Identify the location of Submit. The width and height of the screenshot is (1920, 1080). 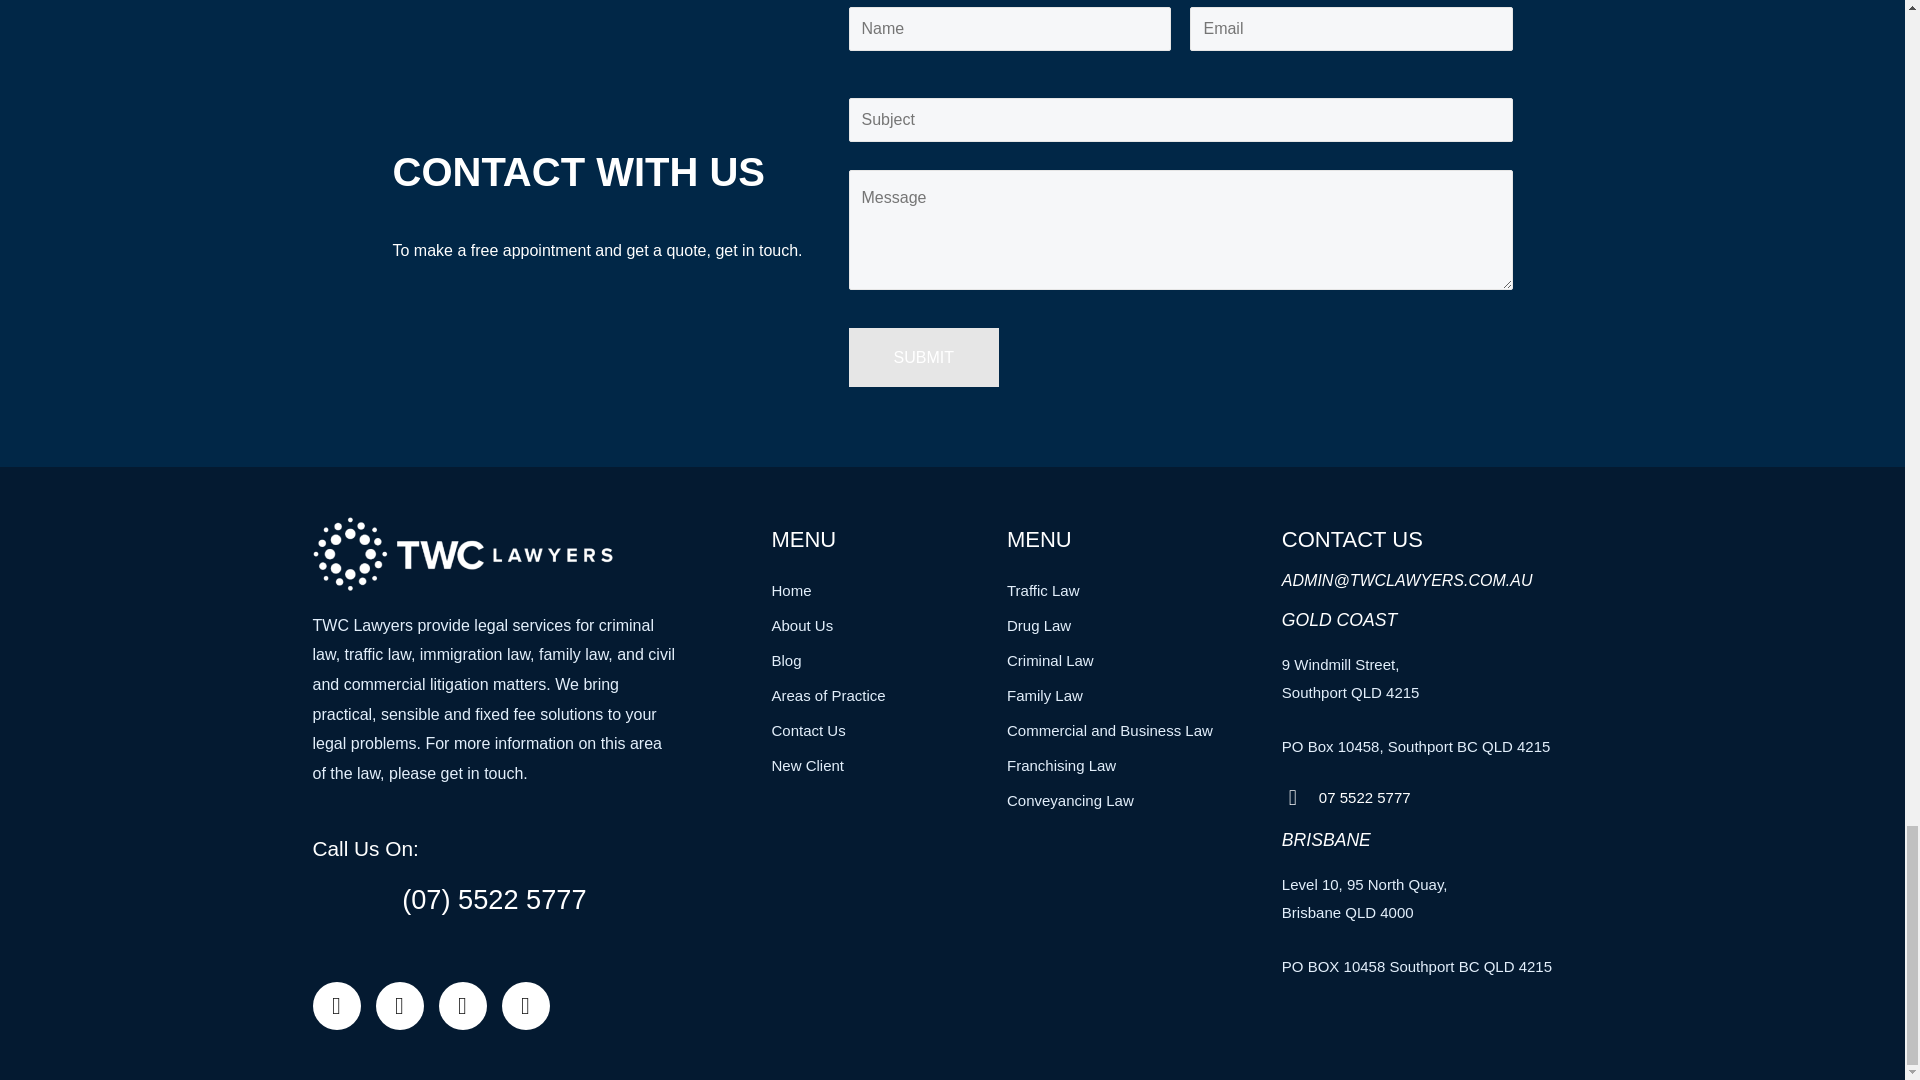
(923, 358).